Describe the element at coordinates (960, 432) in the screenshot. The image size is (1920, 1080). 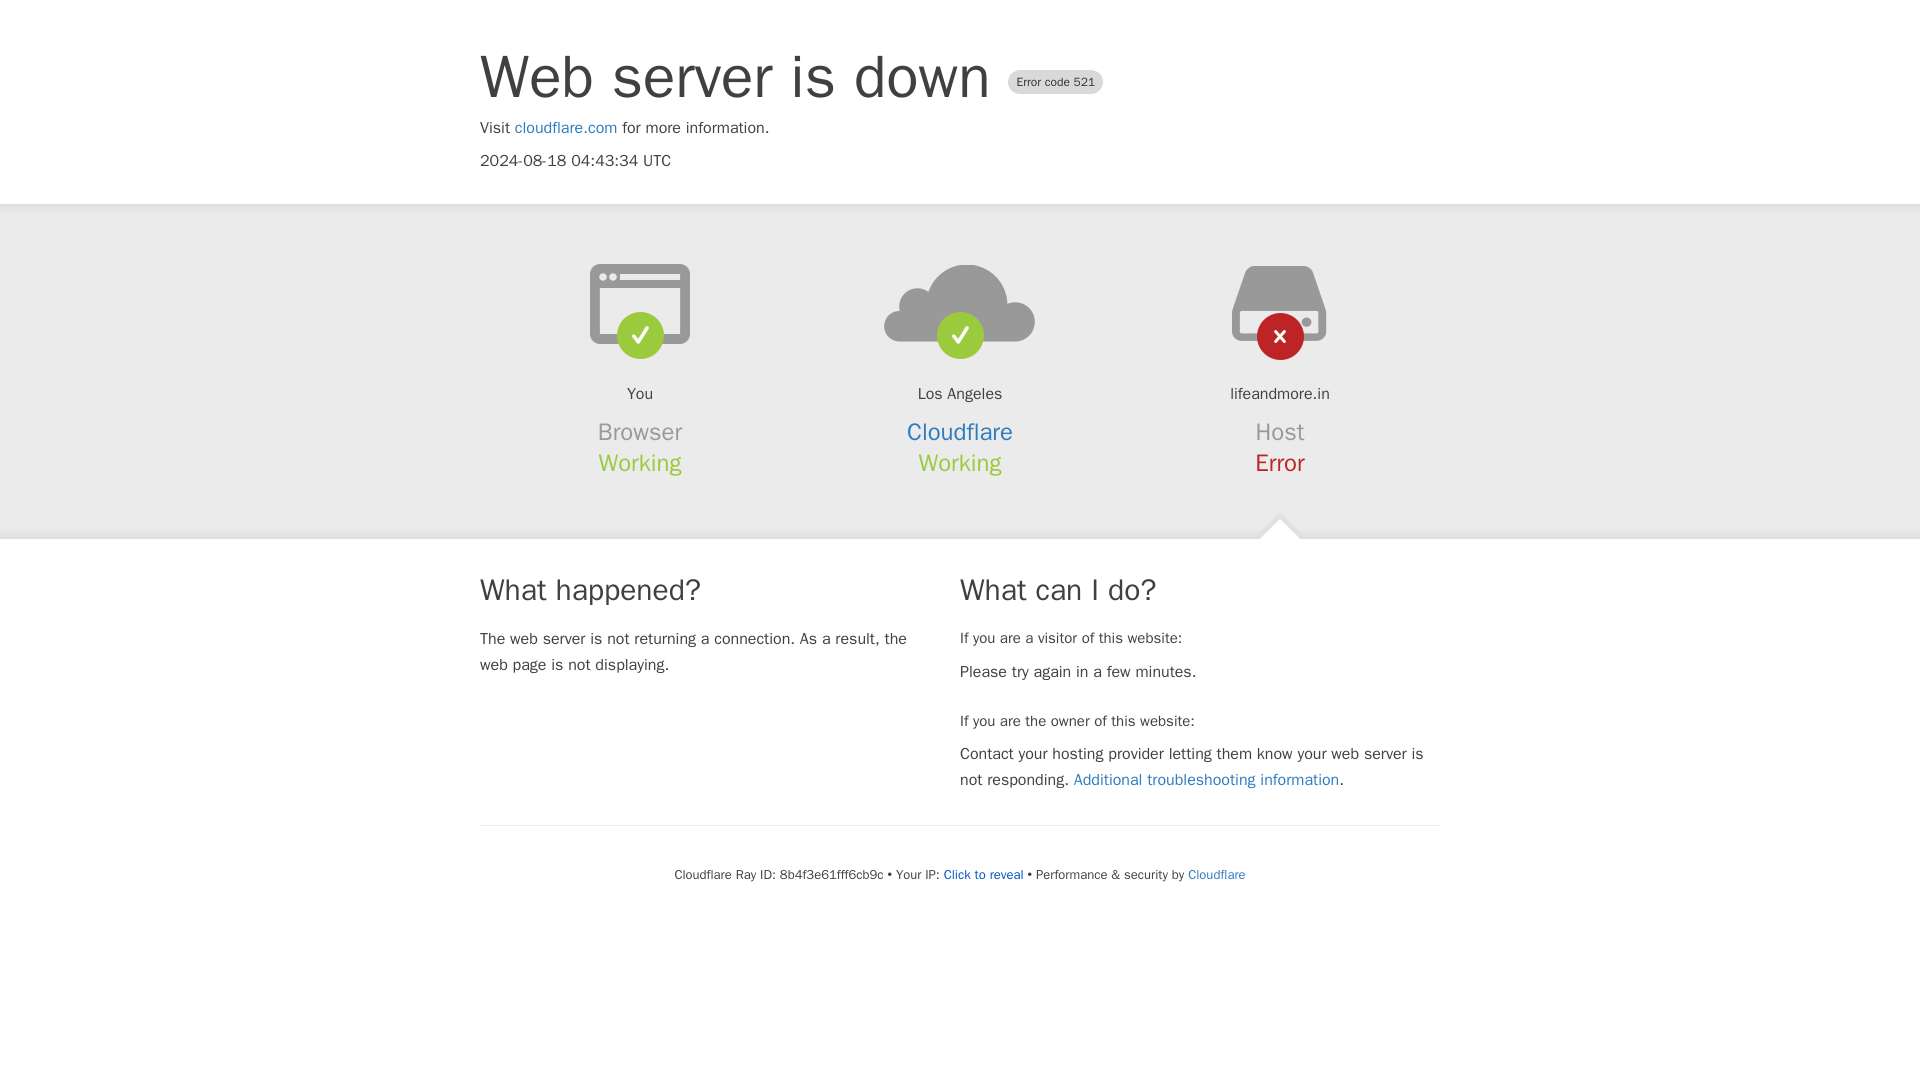
I see `Cloudflare` at that location.